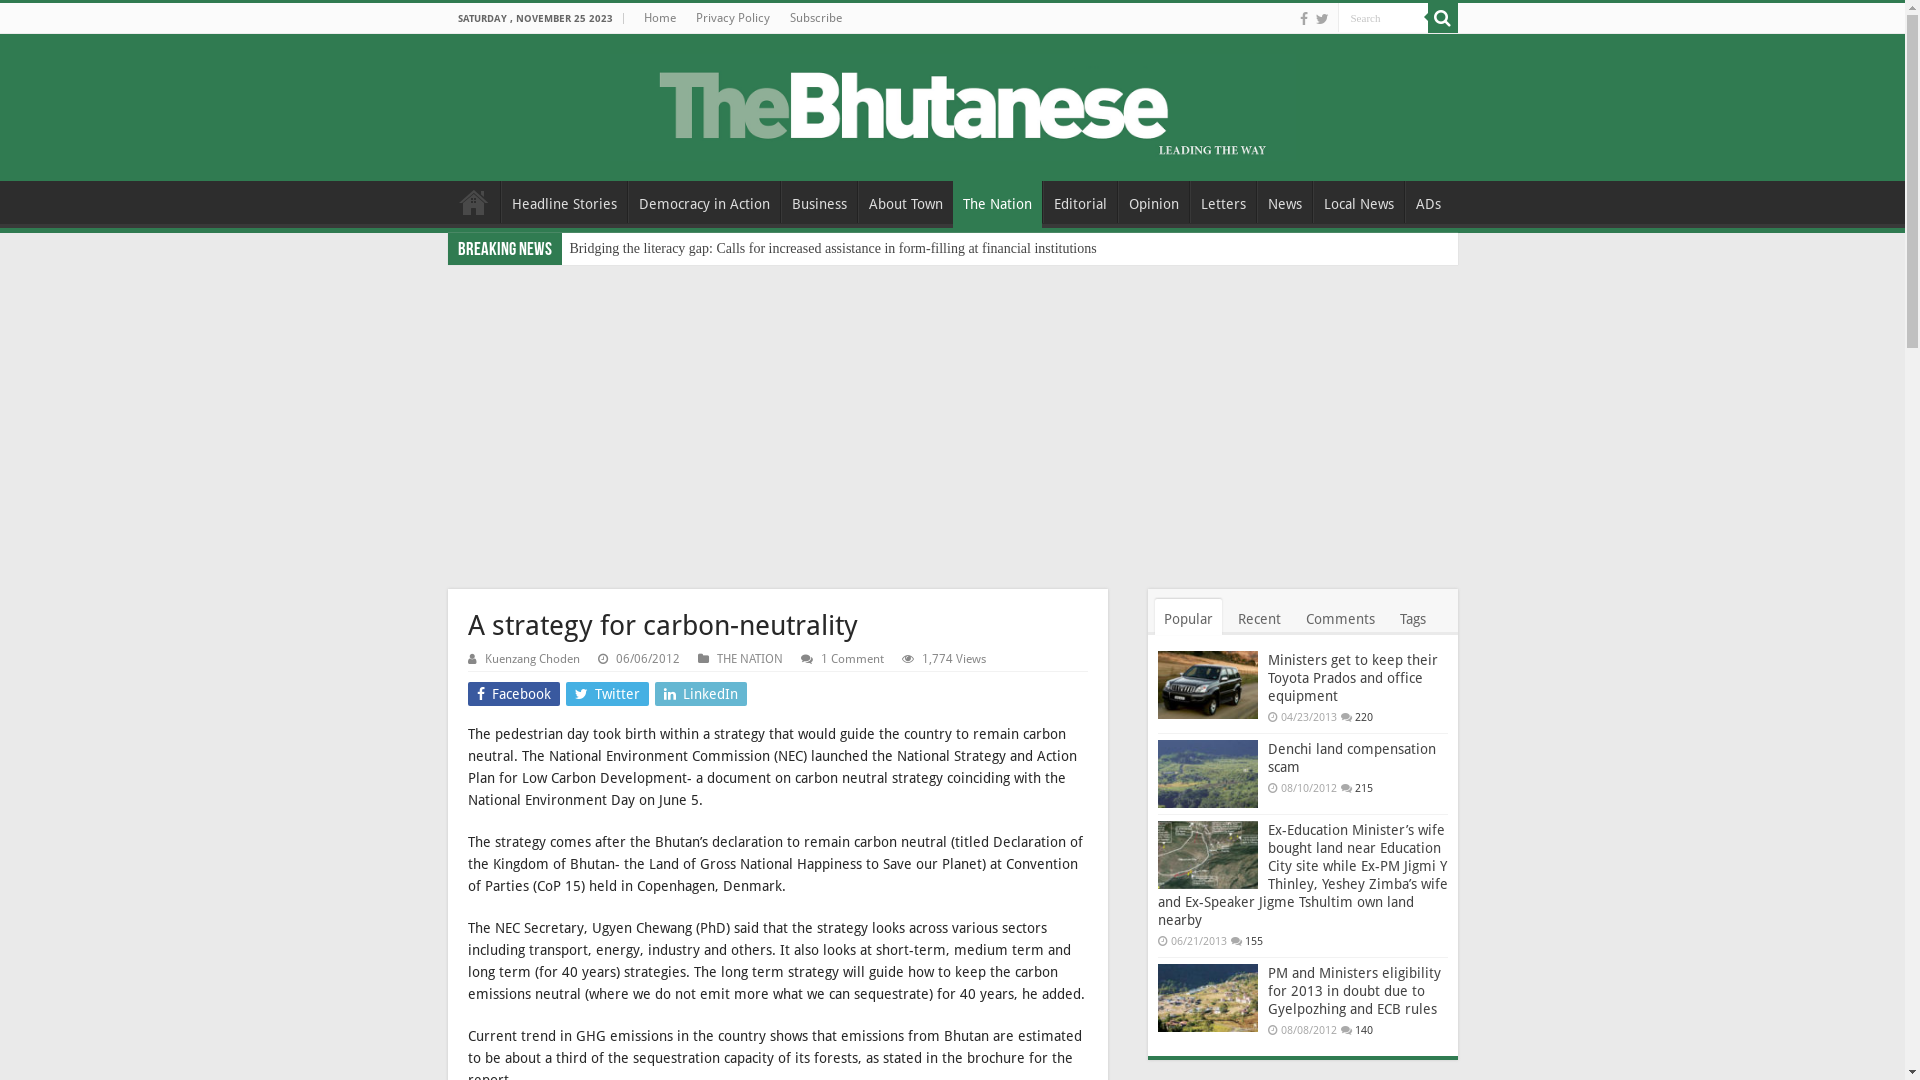 This screenshot has height=1080, width=1920. I want to click on Facebook, so click(514, 694).